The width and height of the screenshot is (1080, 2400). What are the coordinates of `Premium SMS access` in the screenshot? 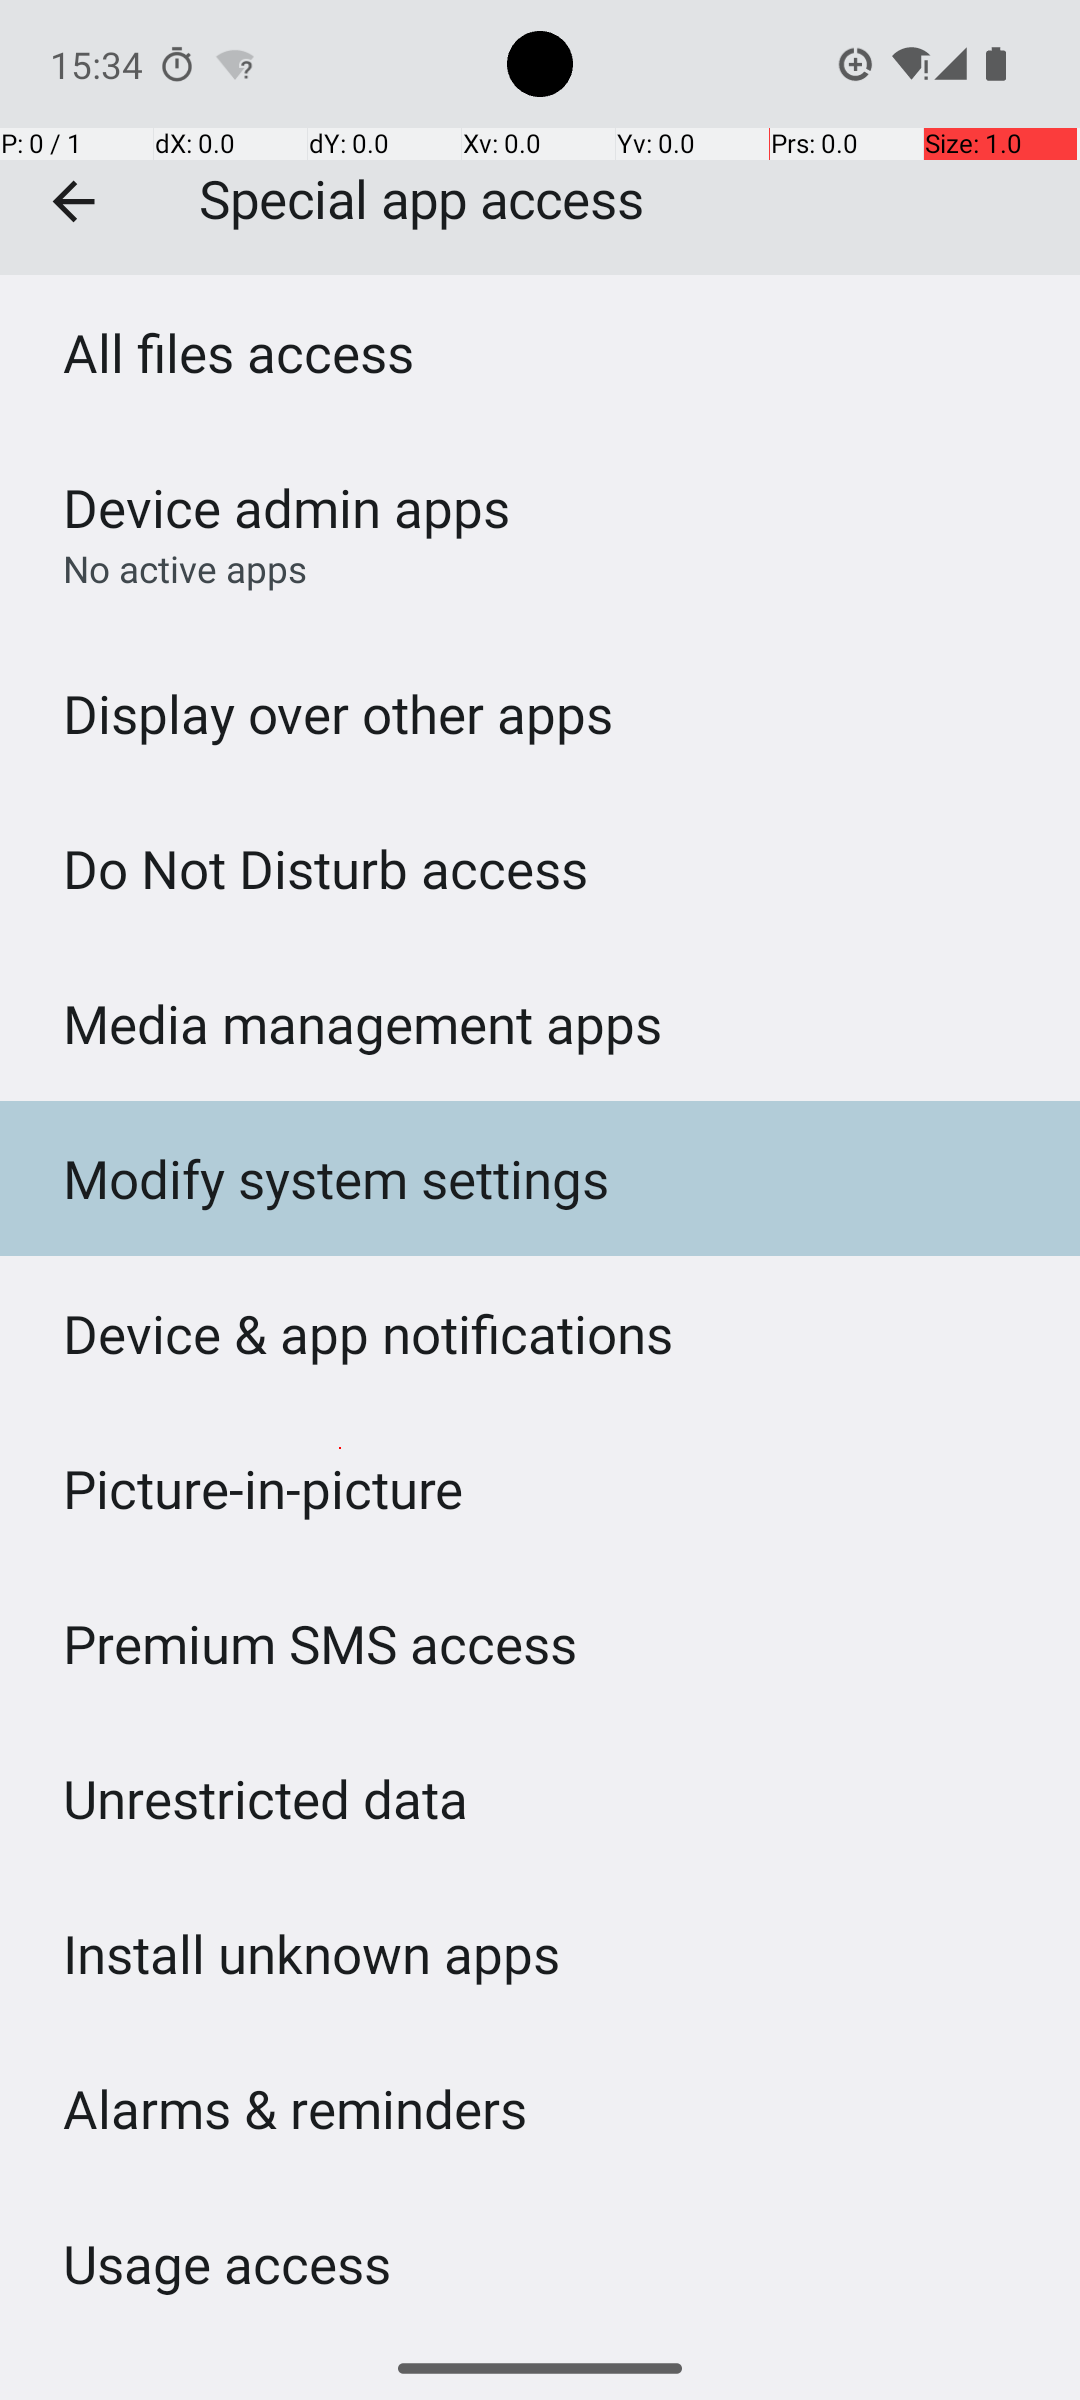 It's located at (320, 1644).